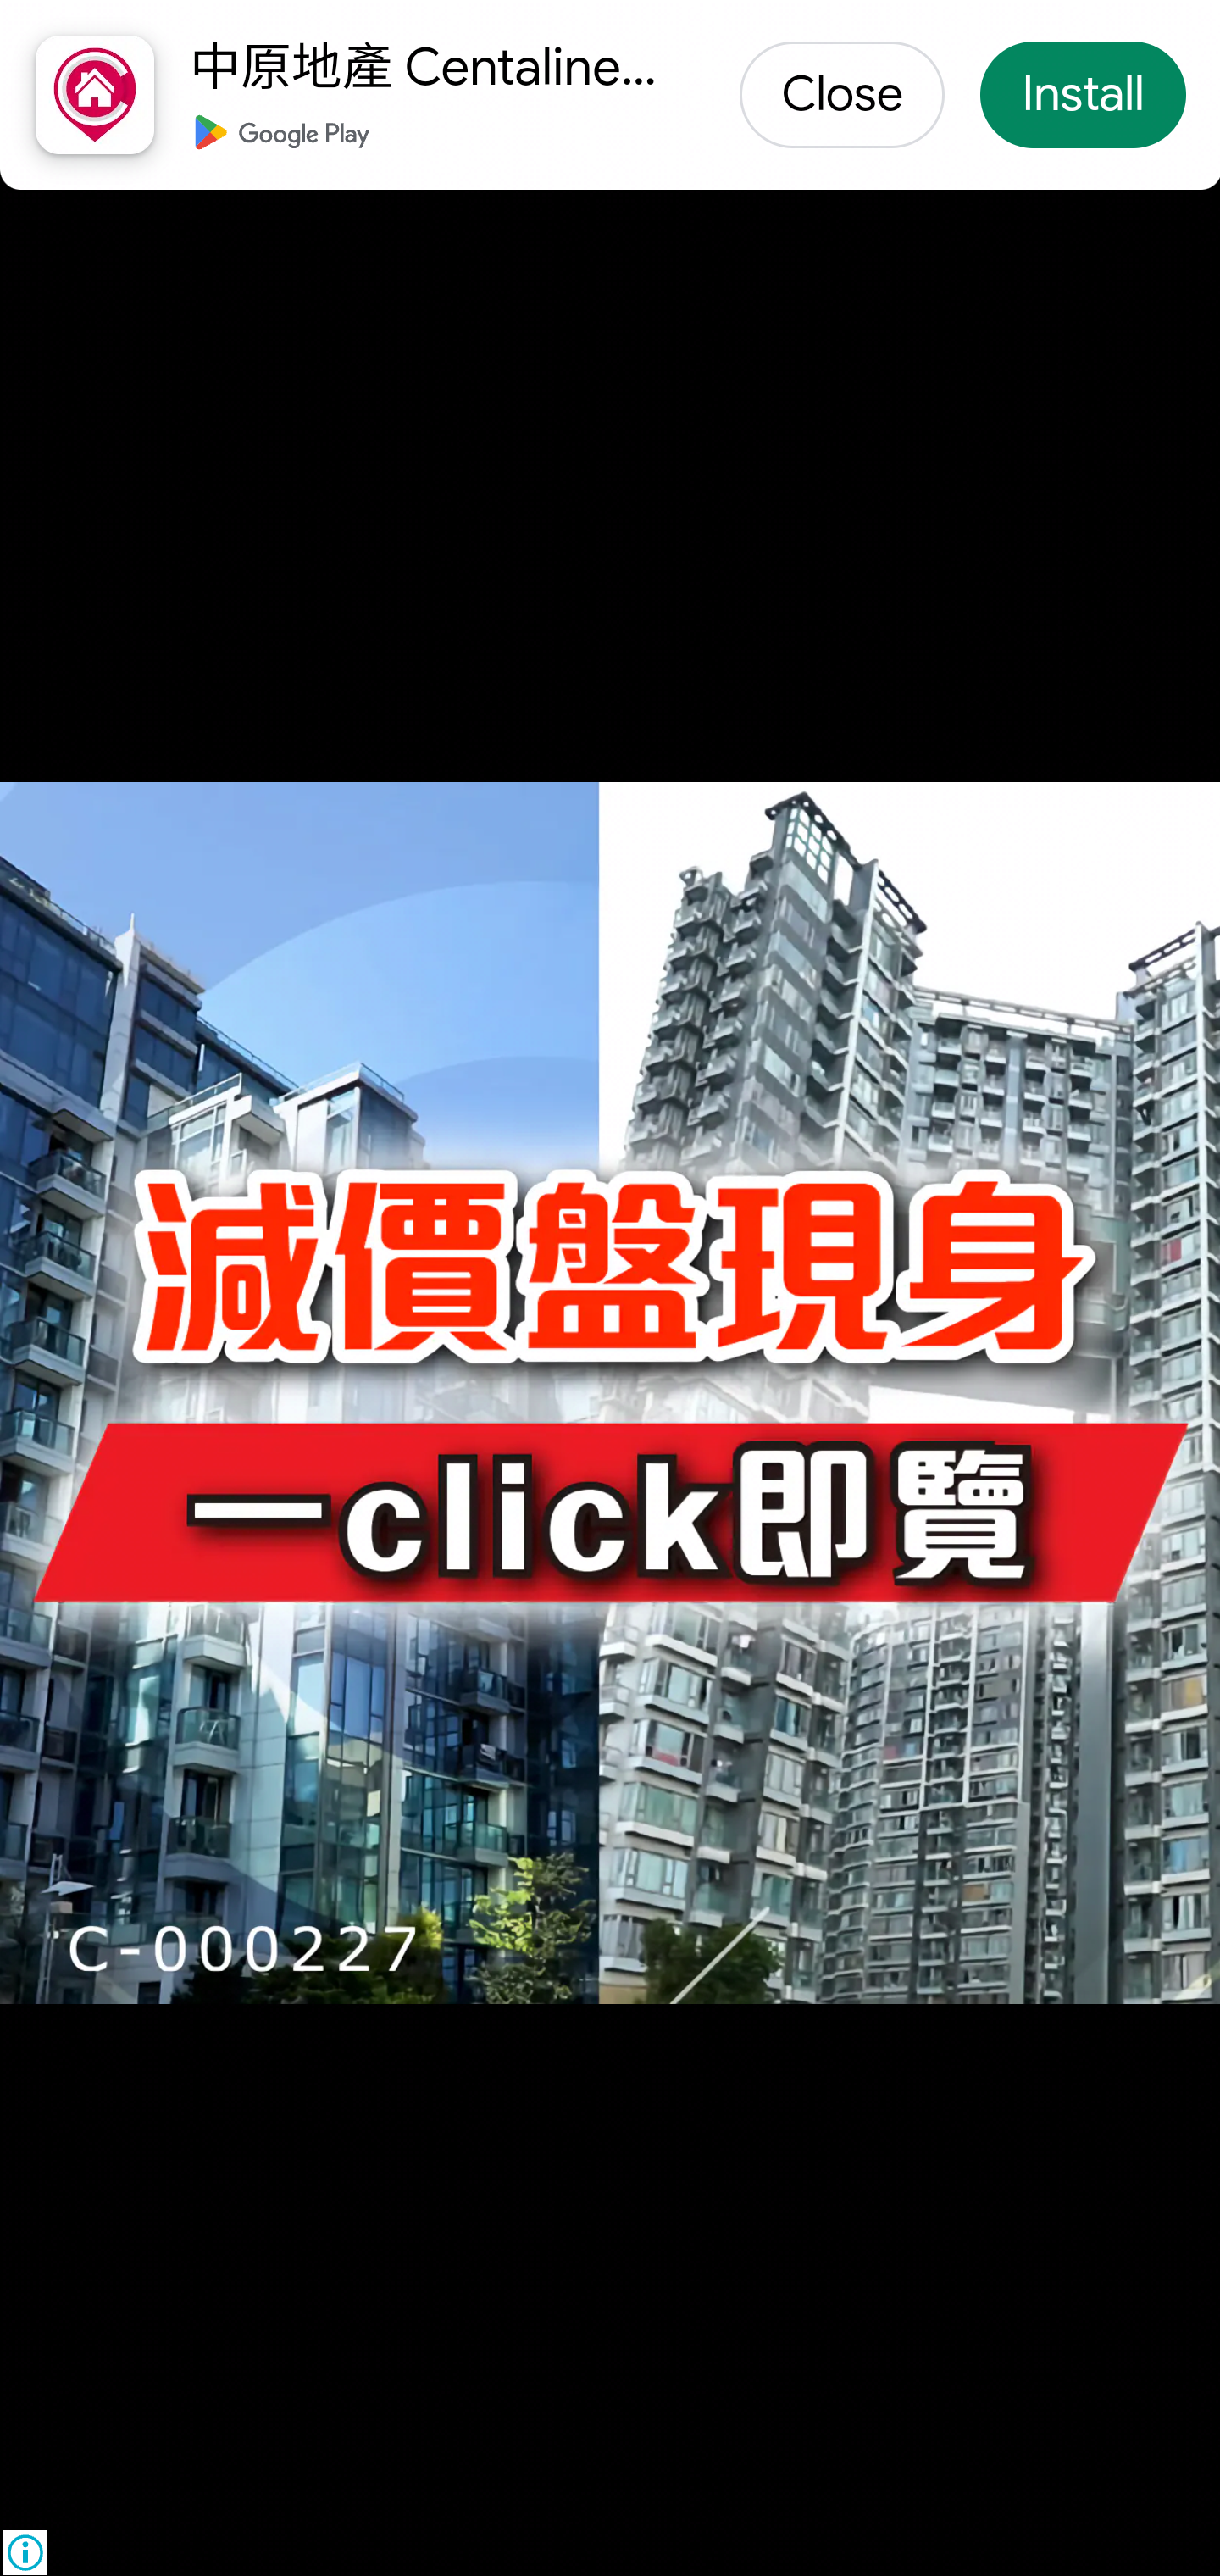  Describe the element at coordinates (1083, 97) in the screenshot. I see `Install` at that location.